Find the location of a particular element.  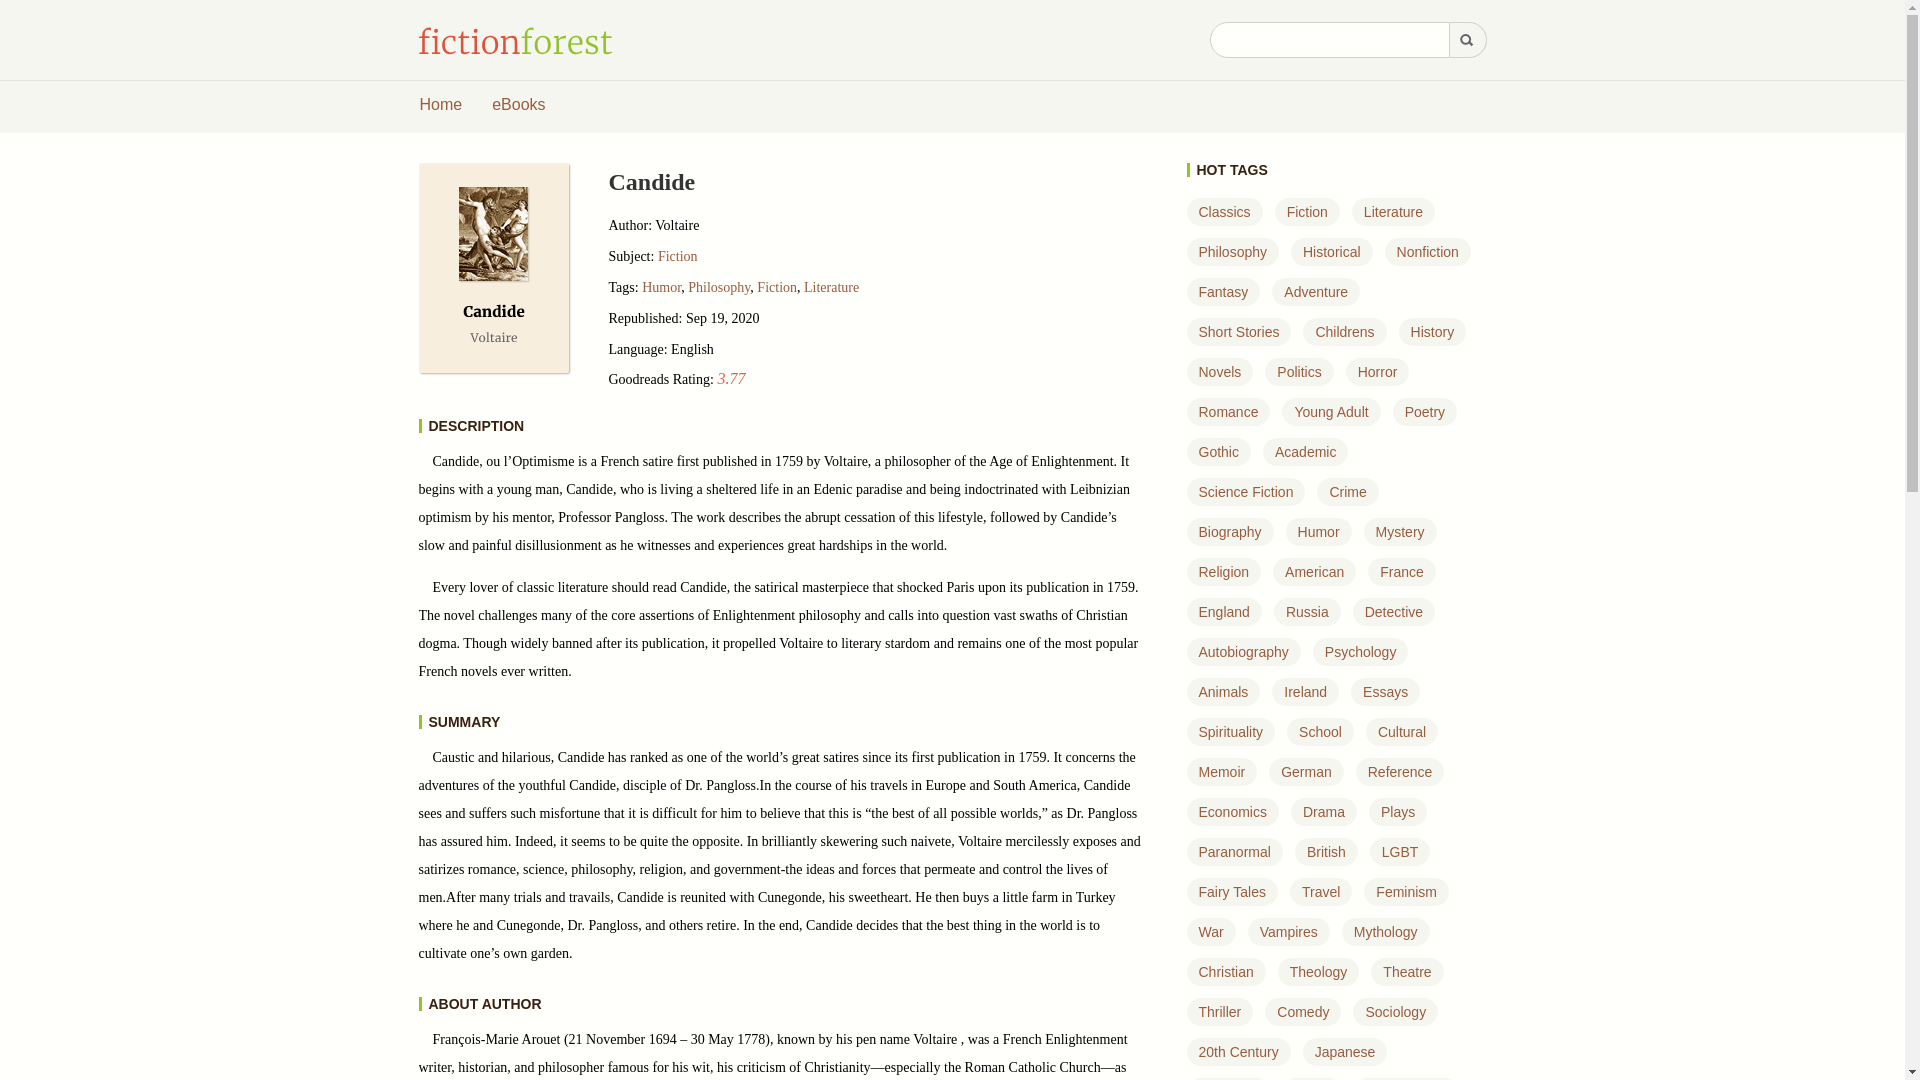

Adventure is located at coordinates (1316, 292).